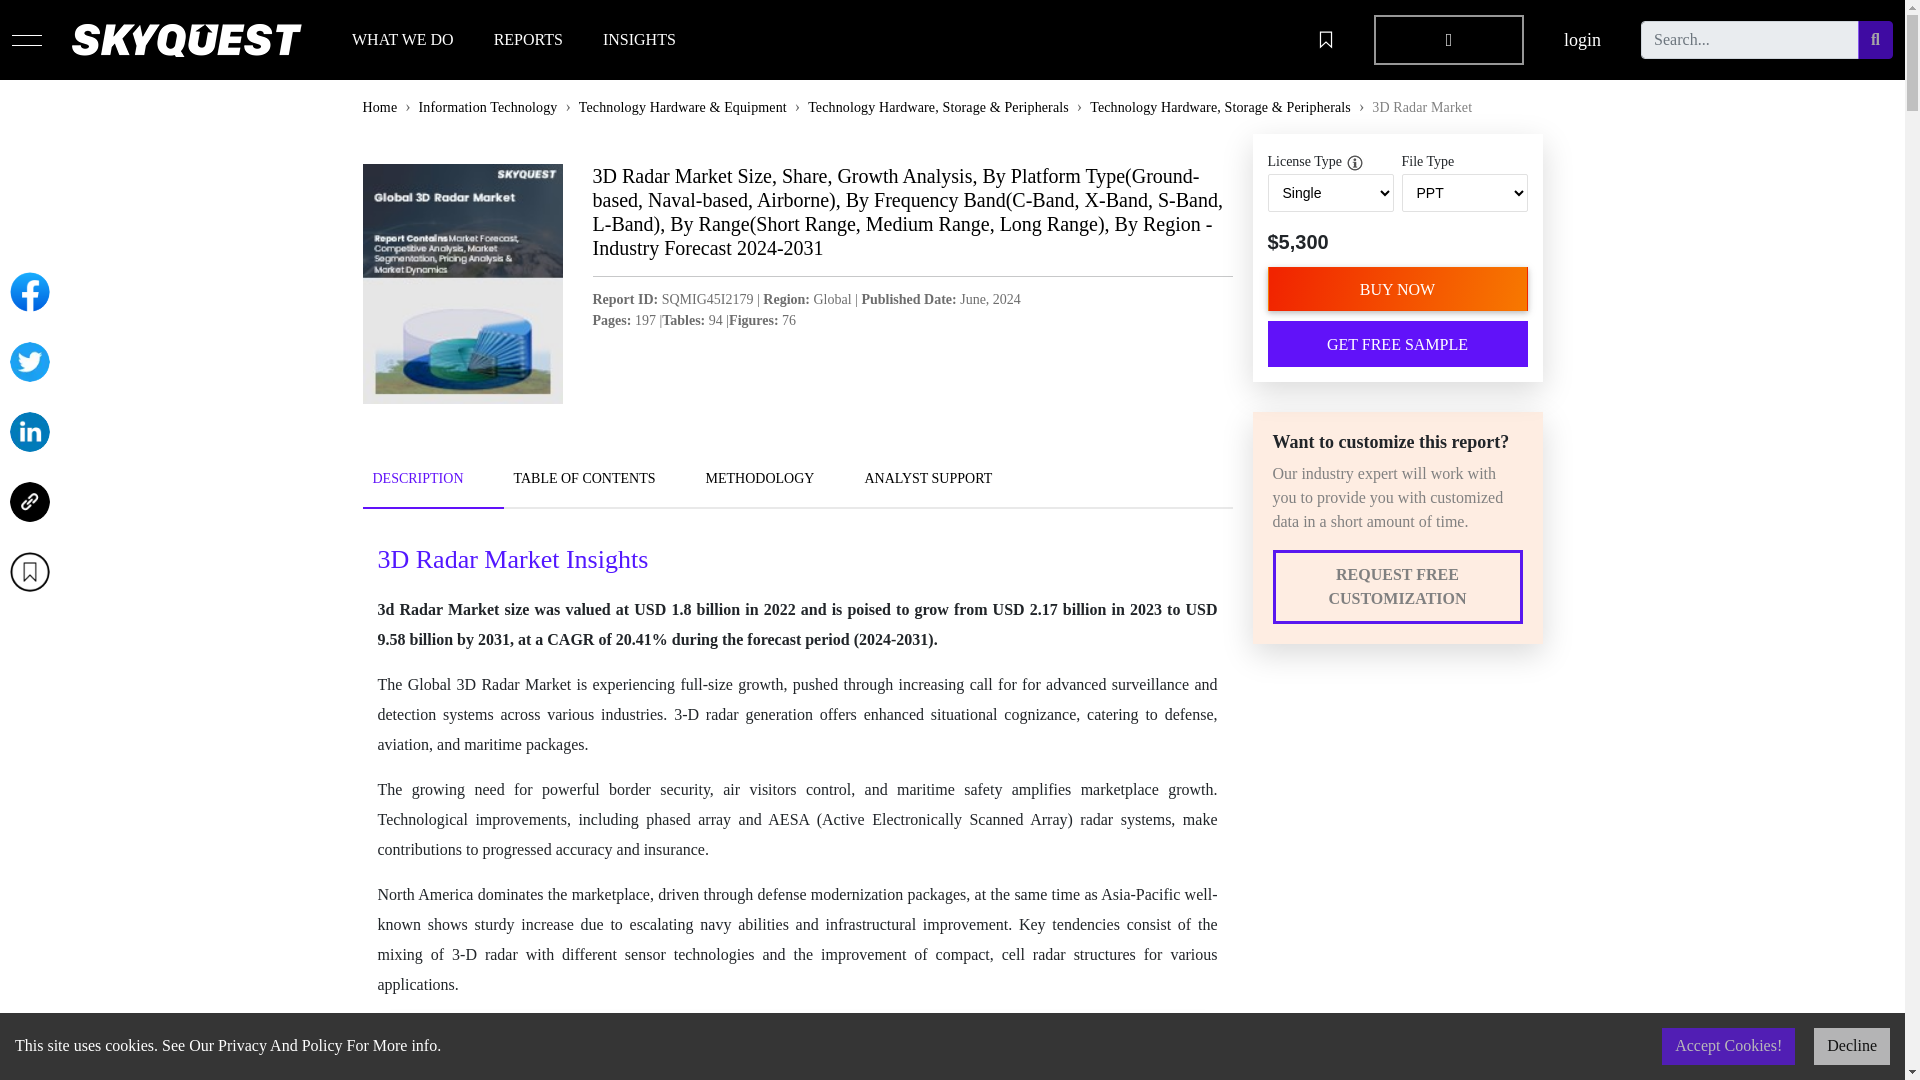 This screenshot has height=1080, width=1920. Describe the element at coordinates (989, 764) in the screenshot. I see `Cookies` at that location.